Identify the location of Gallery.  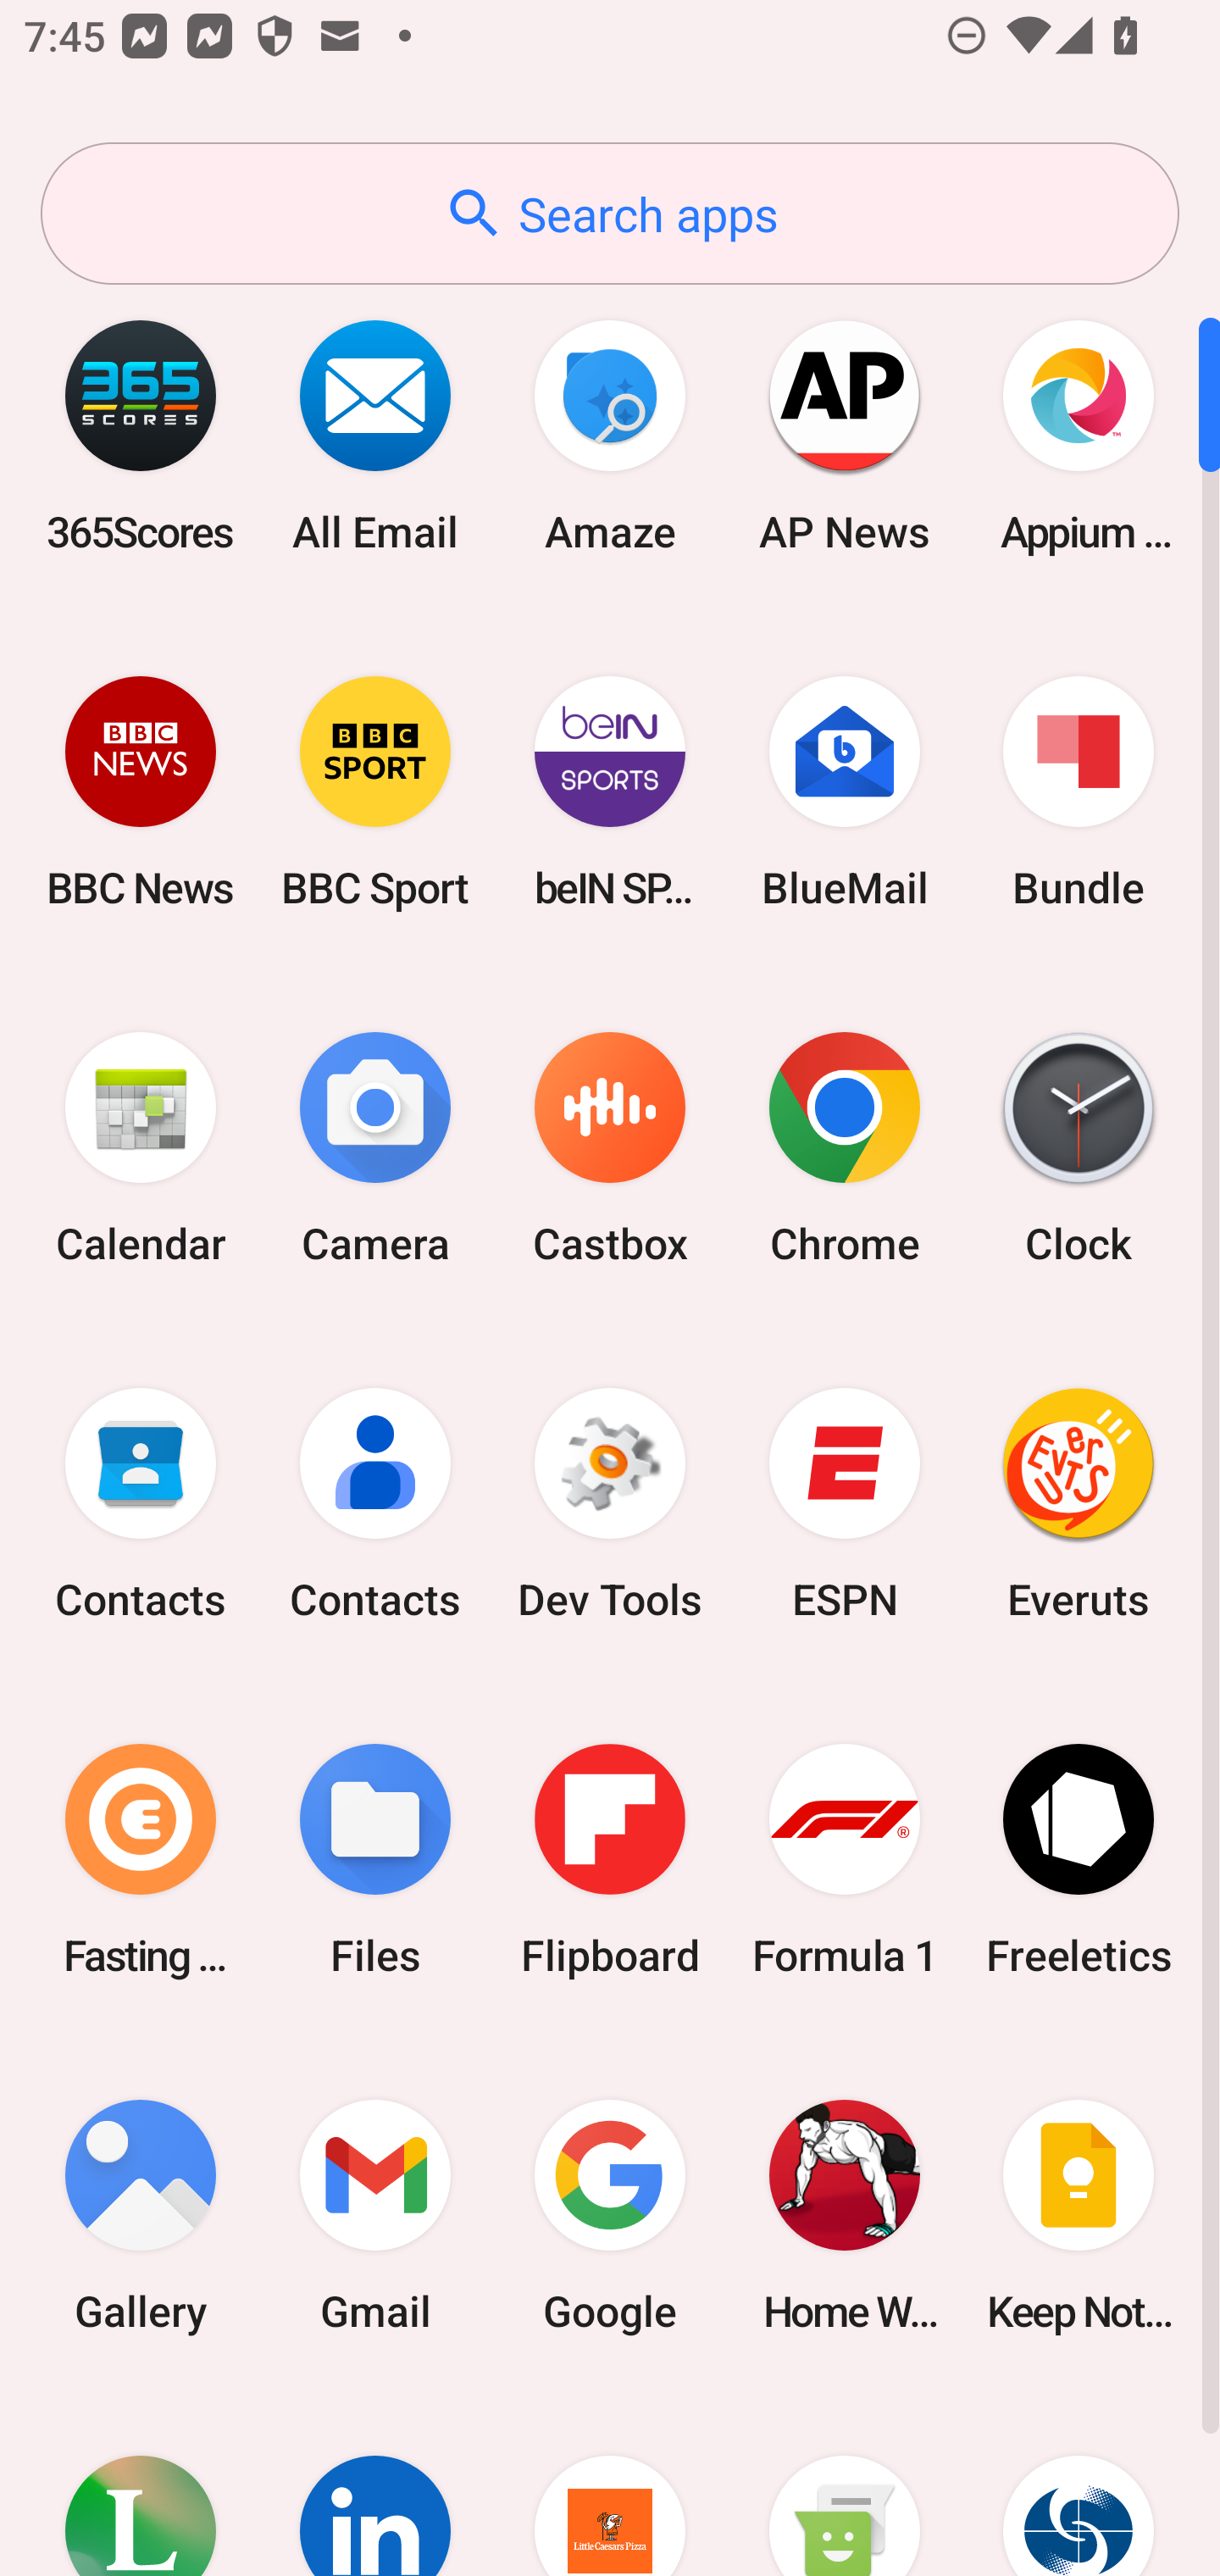
(141, 2215).